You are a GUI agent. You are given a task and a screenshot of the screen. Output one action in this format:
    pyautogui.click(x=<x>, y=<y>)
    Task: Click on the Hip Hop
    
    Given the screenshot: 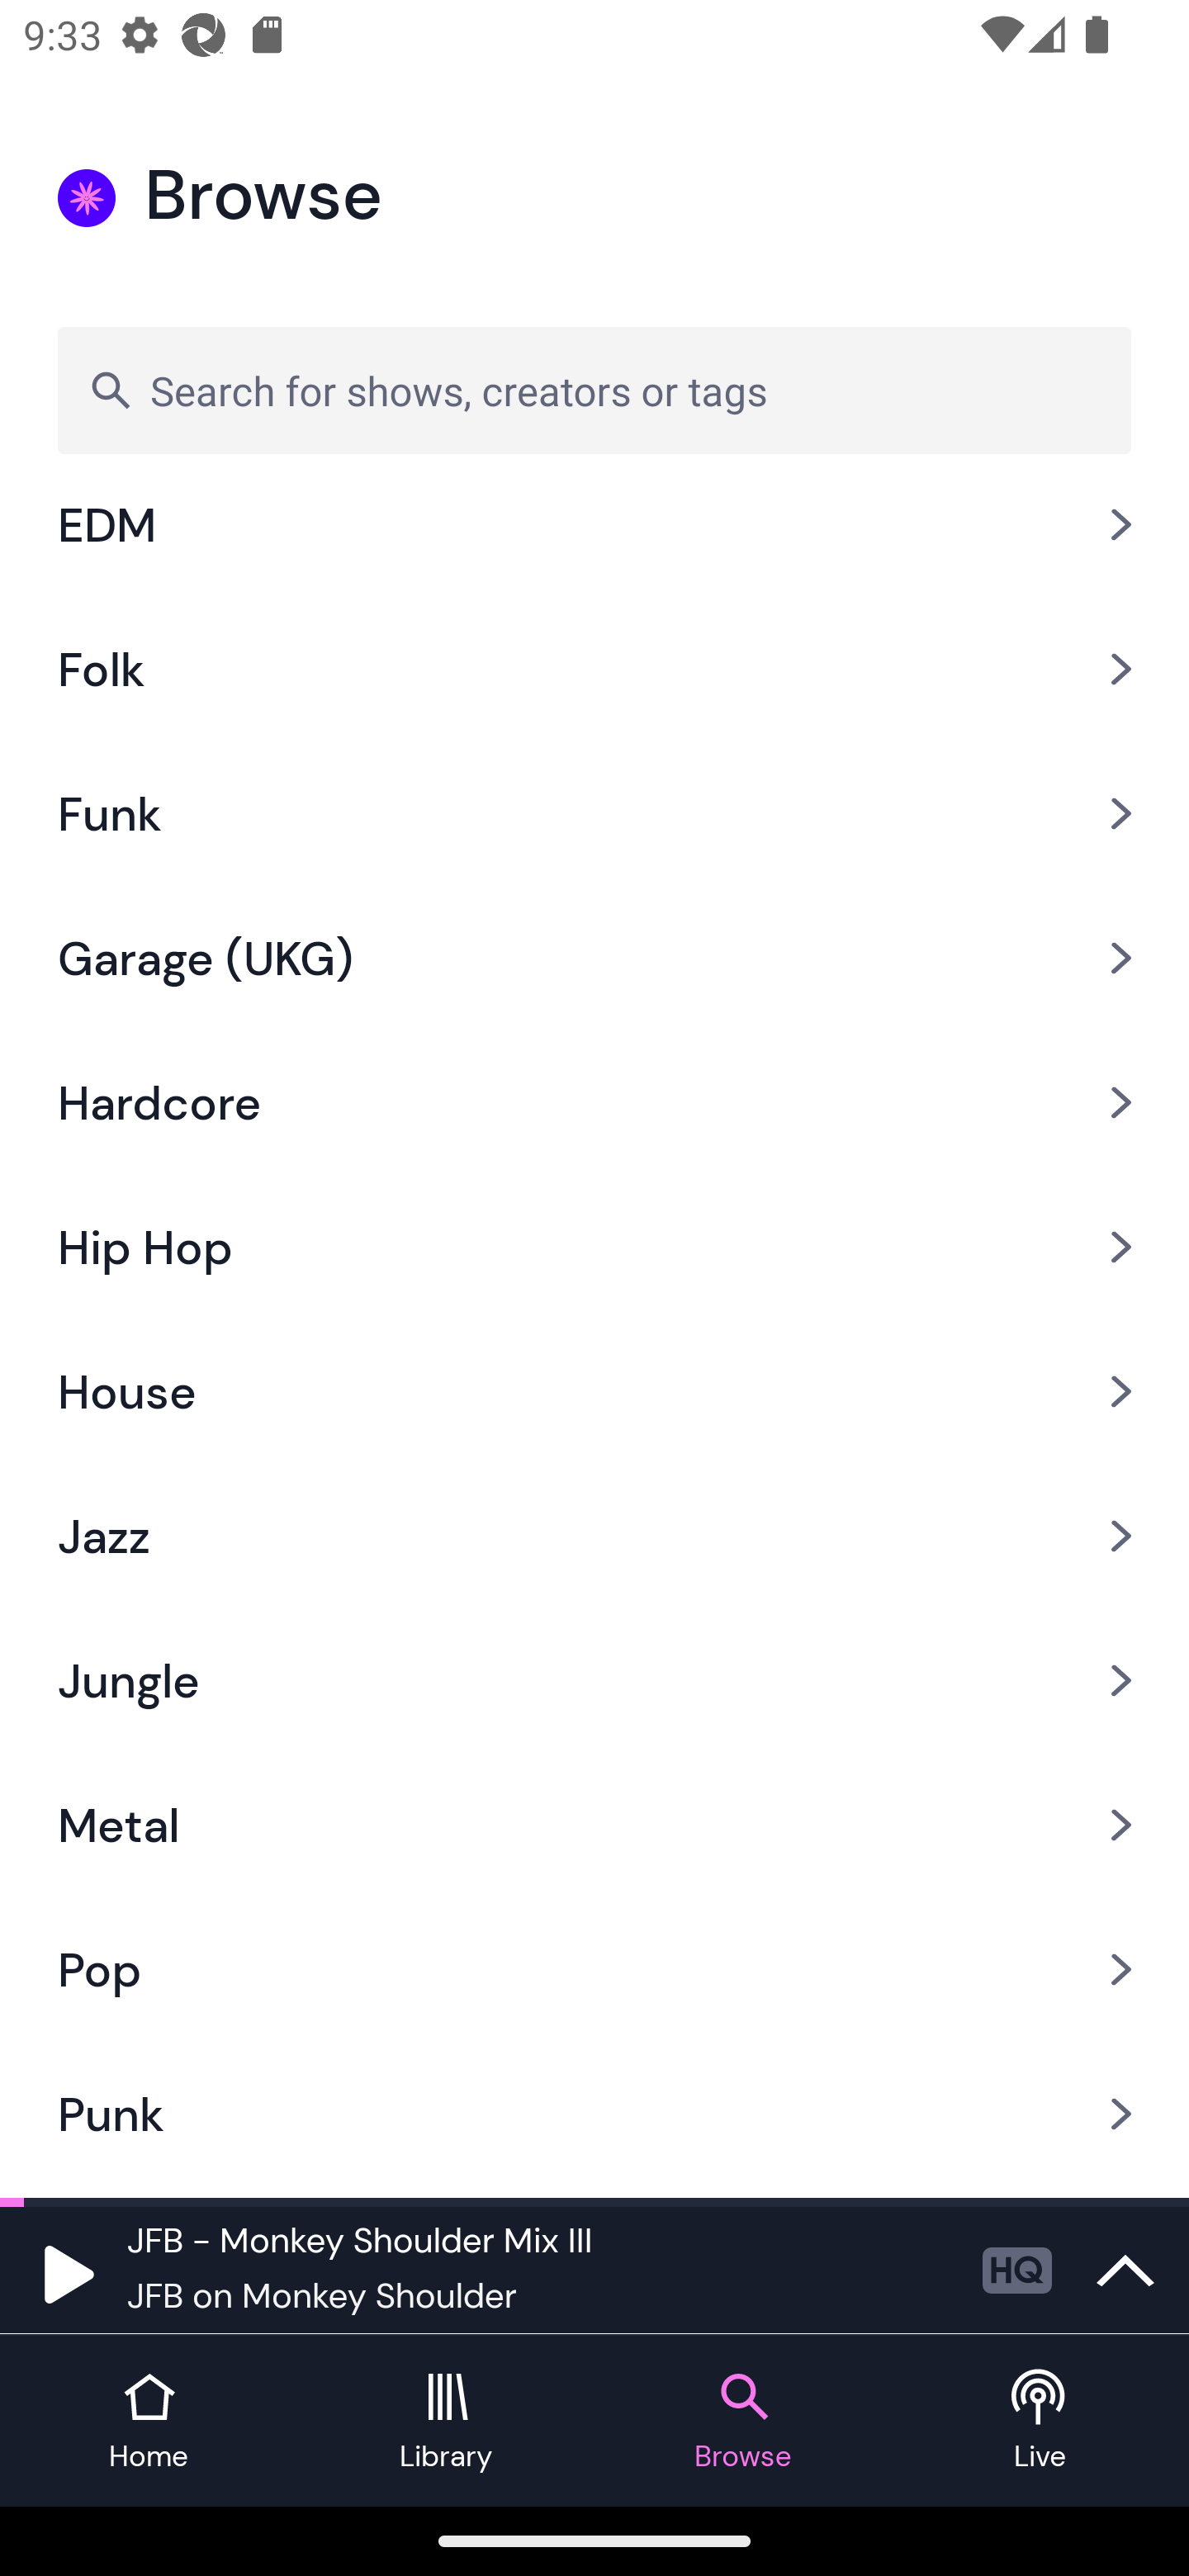 What is the action you would take?
    pyautogui.click(x=594, y=1247)
    